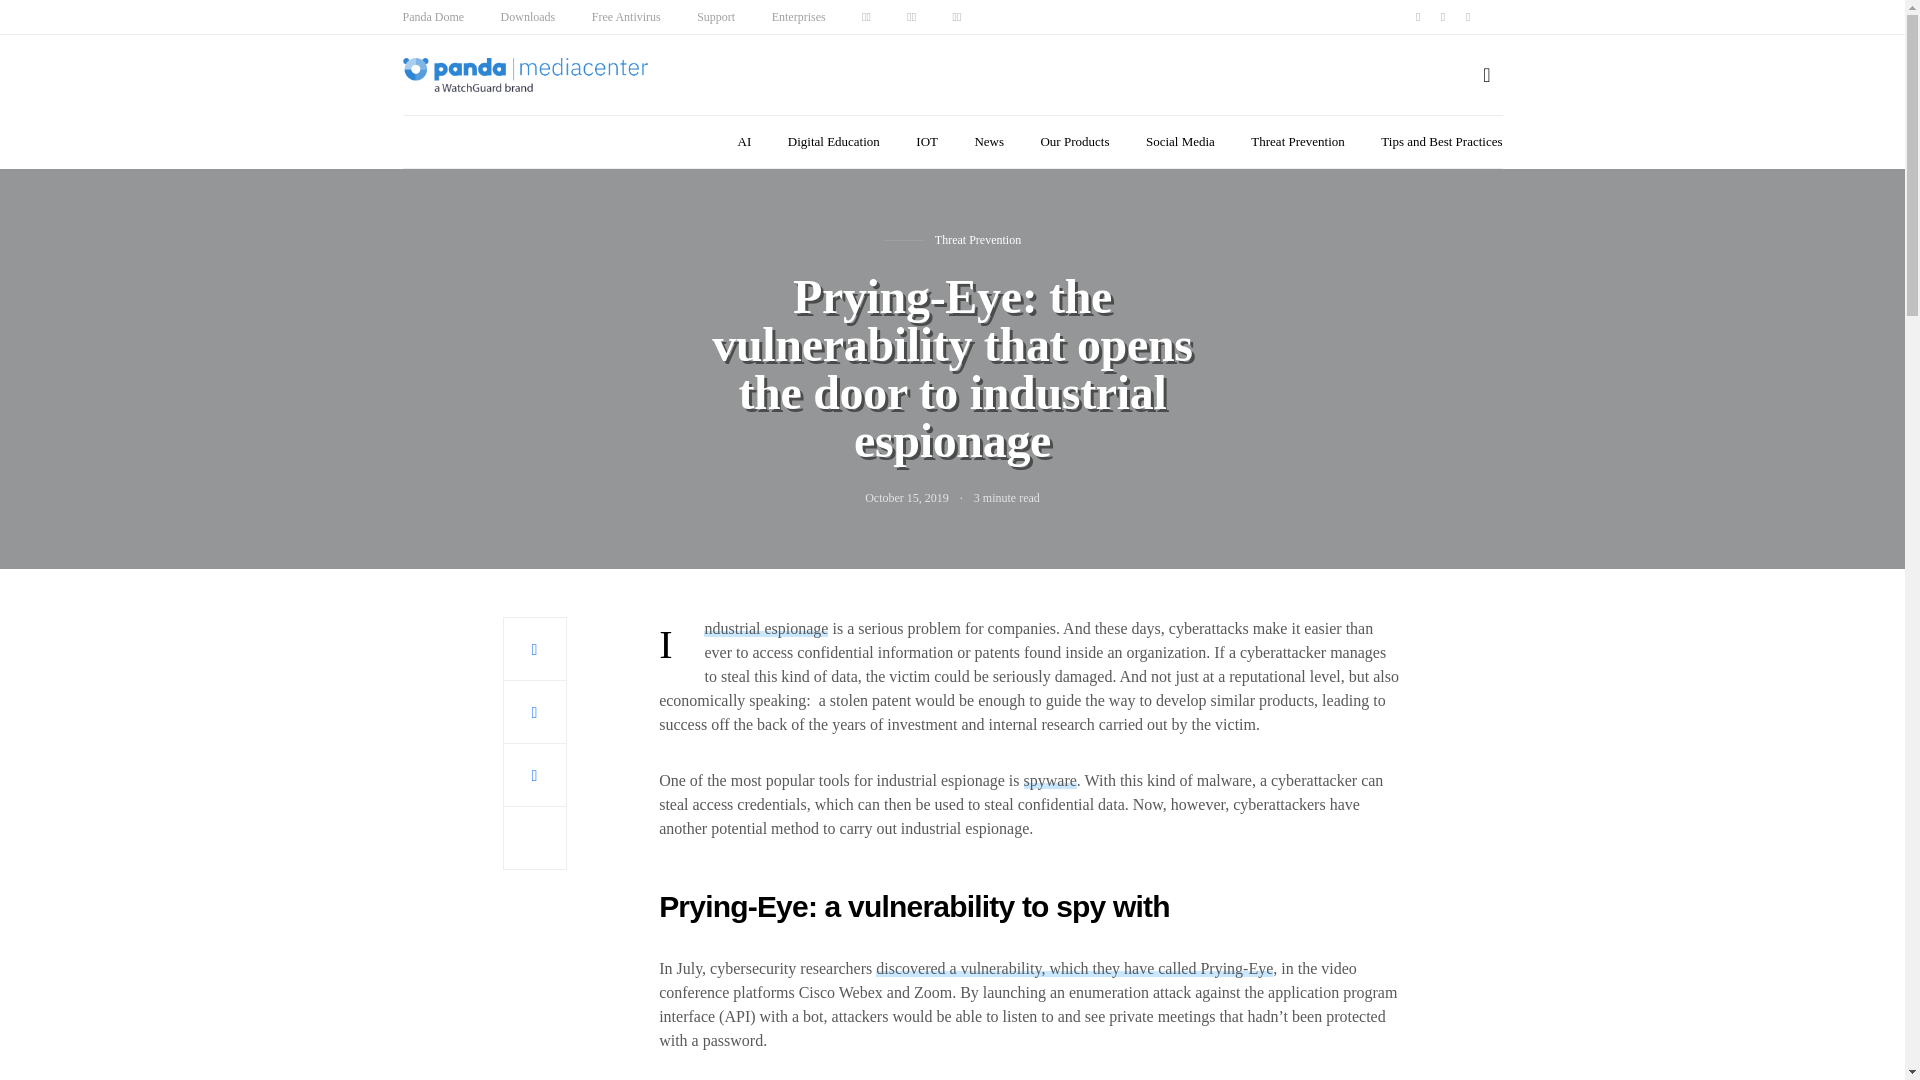 The height and width of the screenshot is (1080, 1920). Describe the element at coordinates (744, 142) in the screenshot. I see `AI` at that location.